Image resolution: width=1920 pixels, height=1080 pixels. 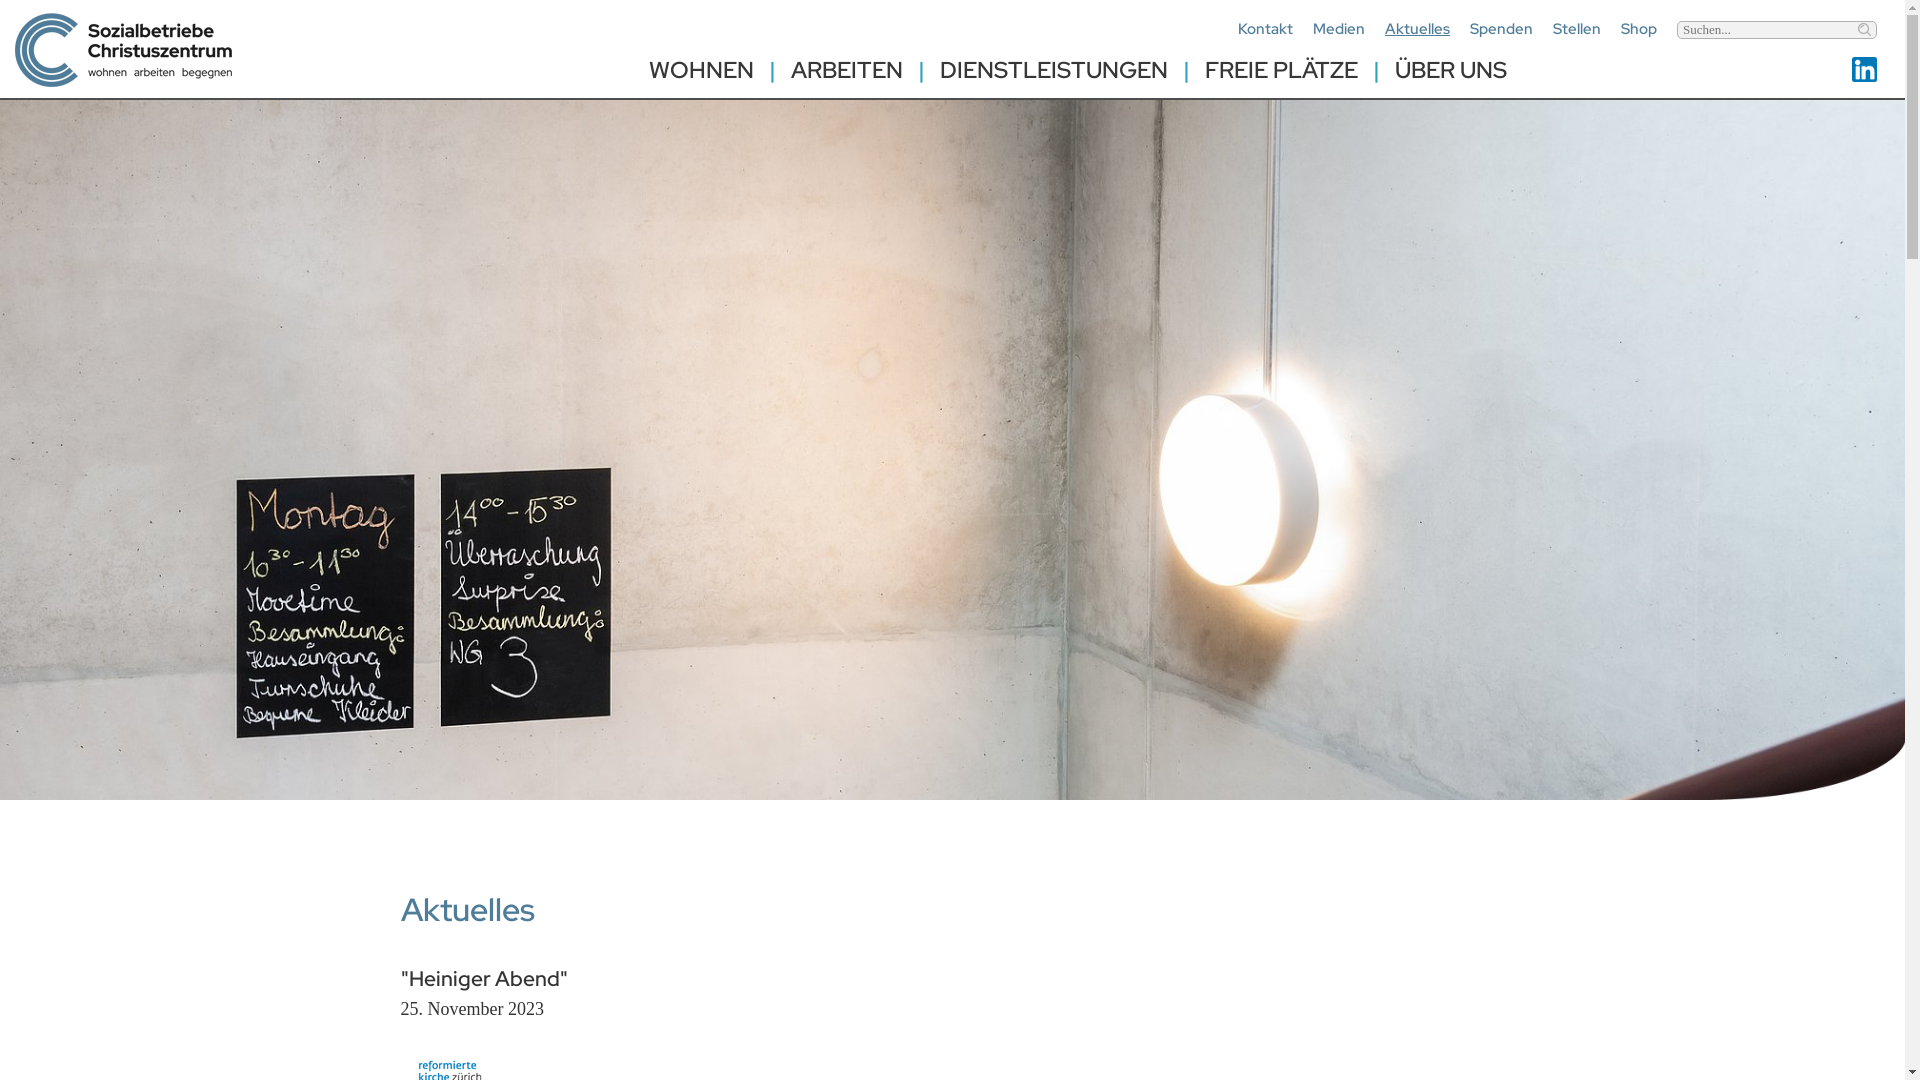 What do you see at coordinates (1054, 70) in the screenshot?
I see `DIENSTLEISTUNGEN` at bounding box center [1054, 70].